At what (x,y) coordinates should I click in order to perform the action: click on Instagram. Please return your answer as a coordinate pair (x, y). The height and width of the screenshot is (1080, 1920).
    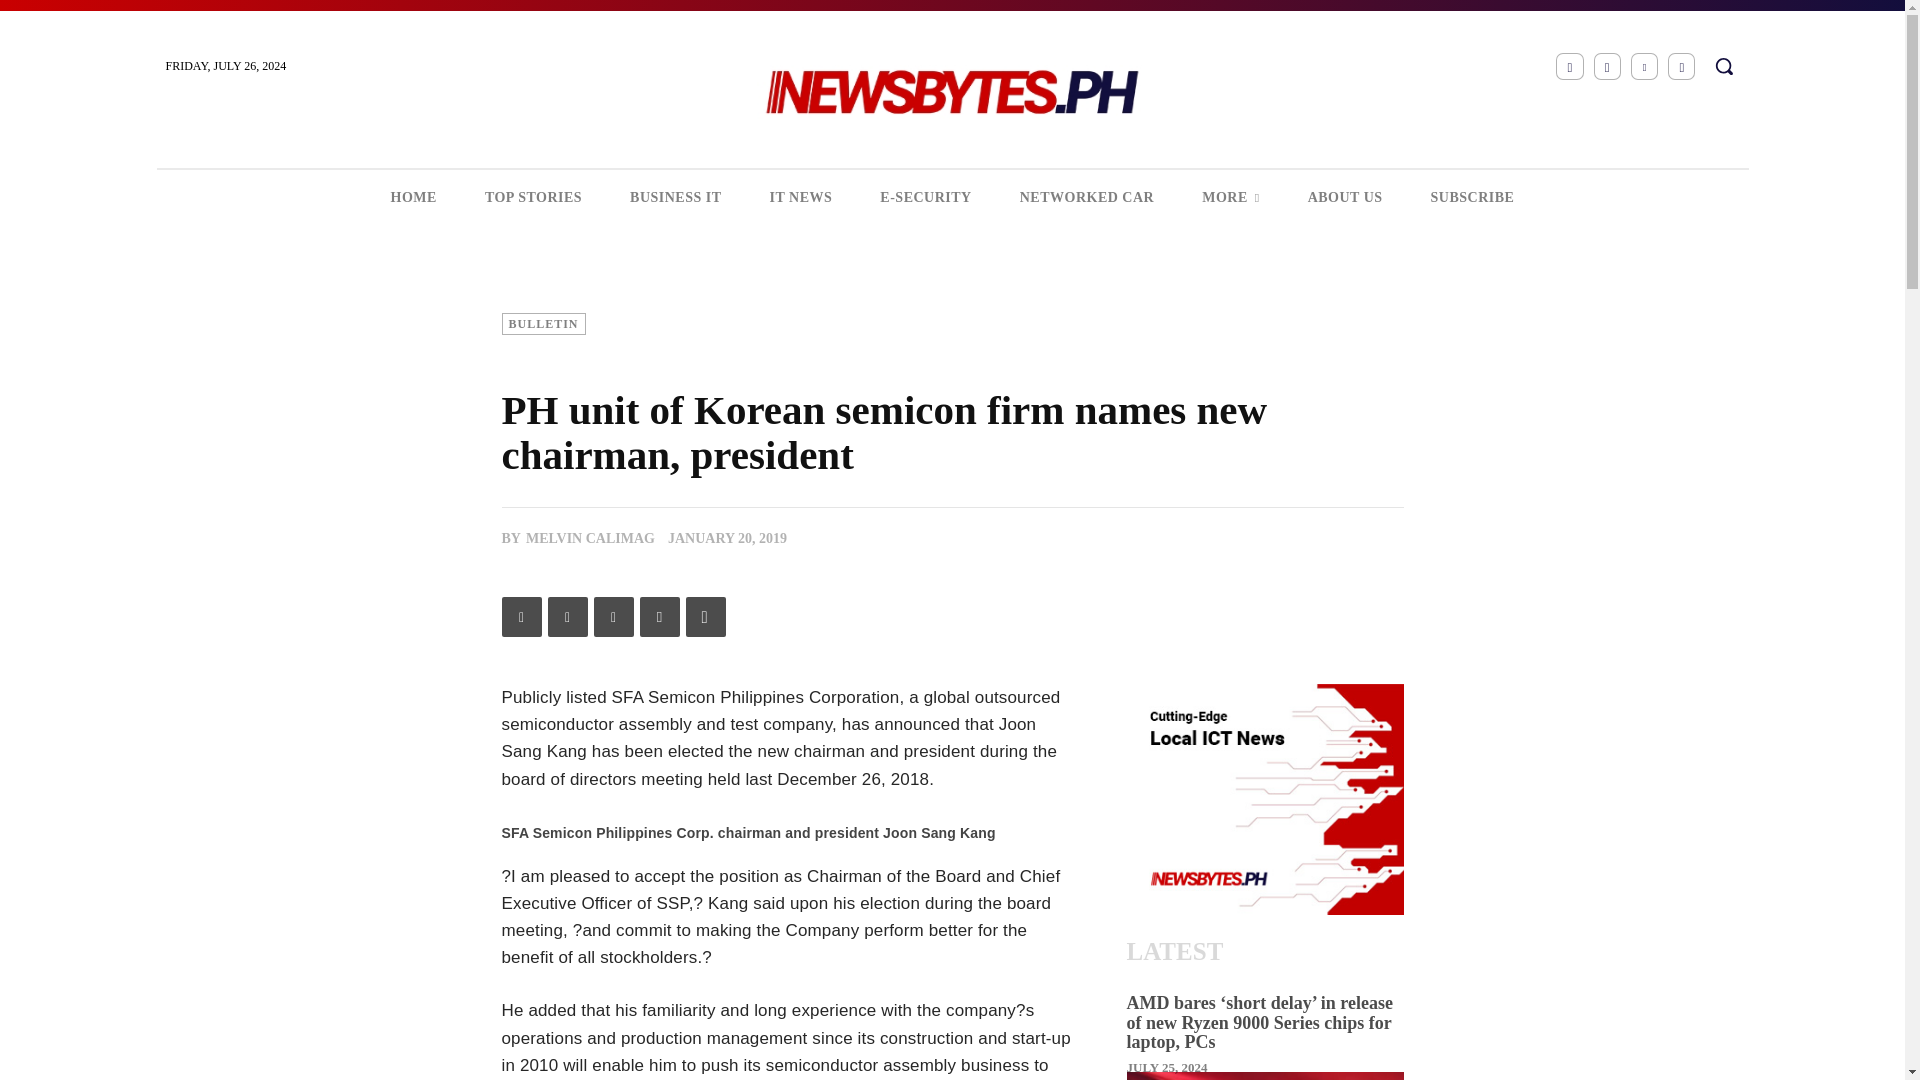
    Looking at the image, I should click on (1606, 66).